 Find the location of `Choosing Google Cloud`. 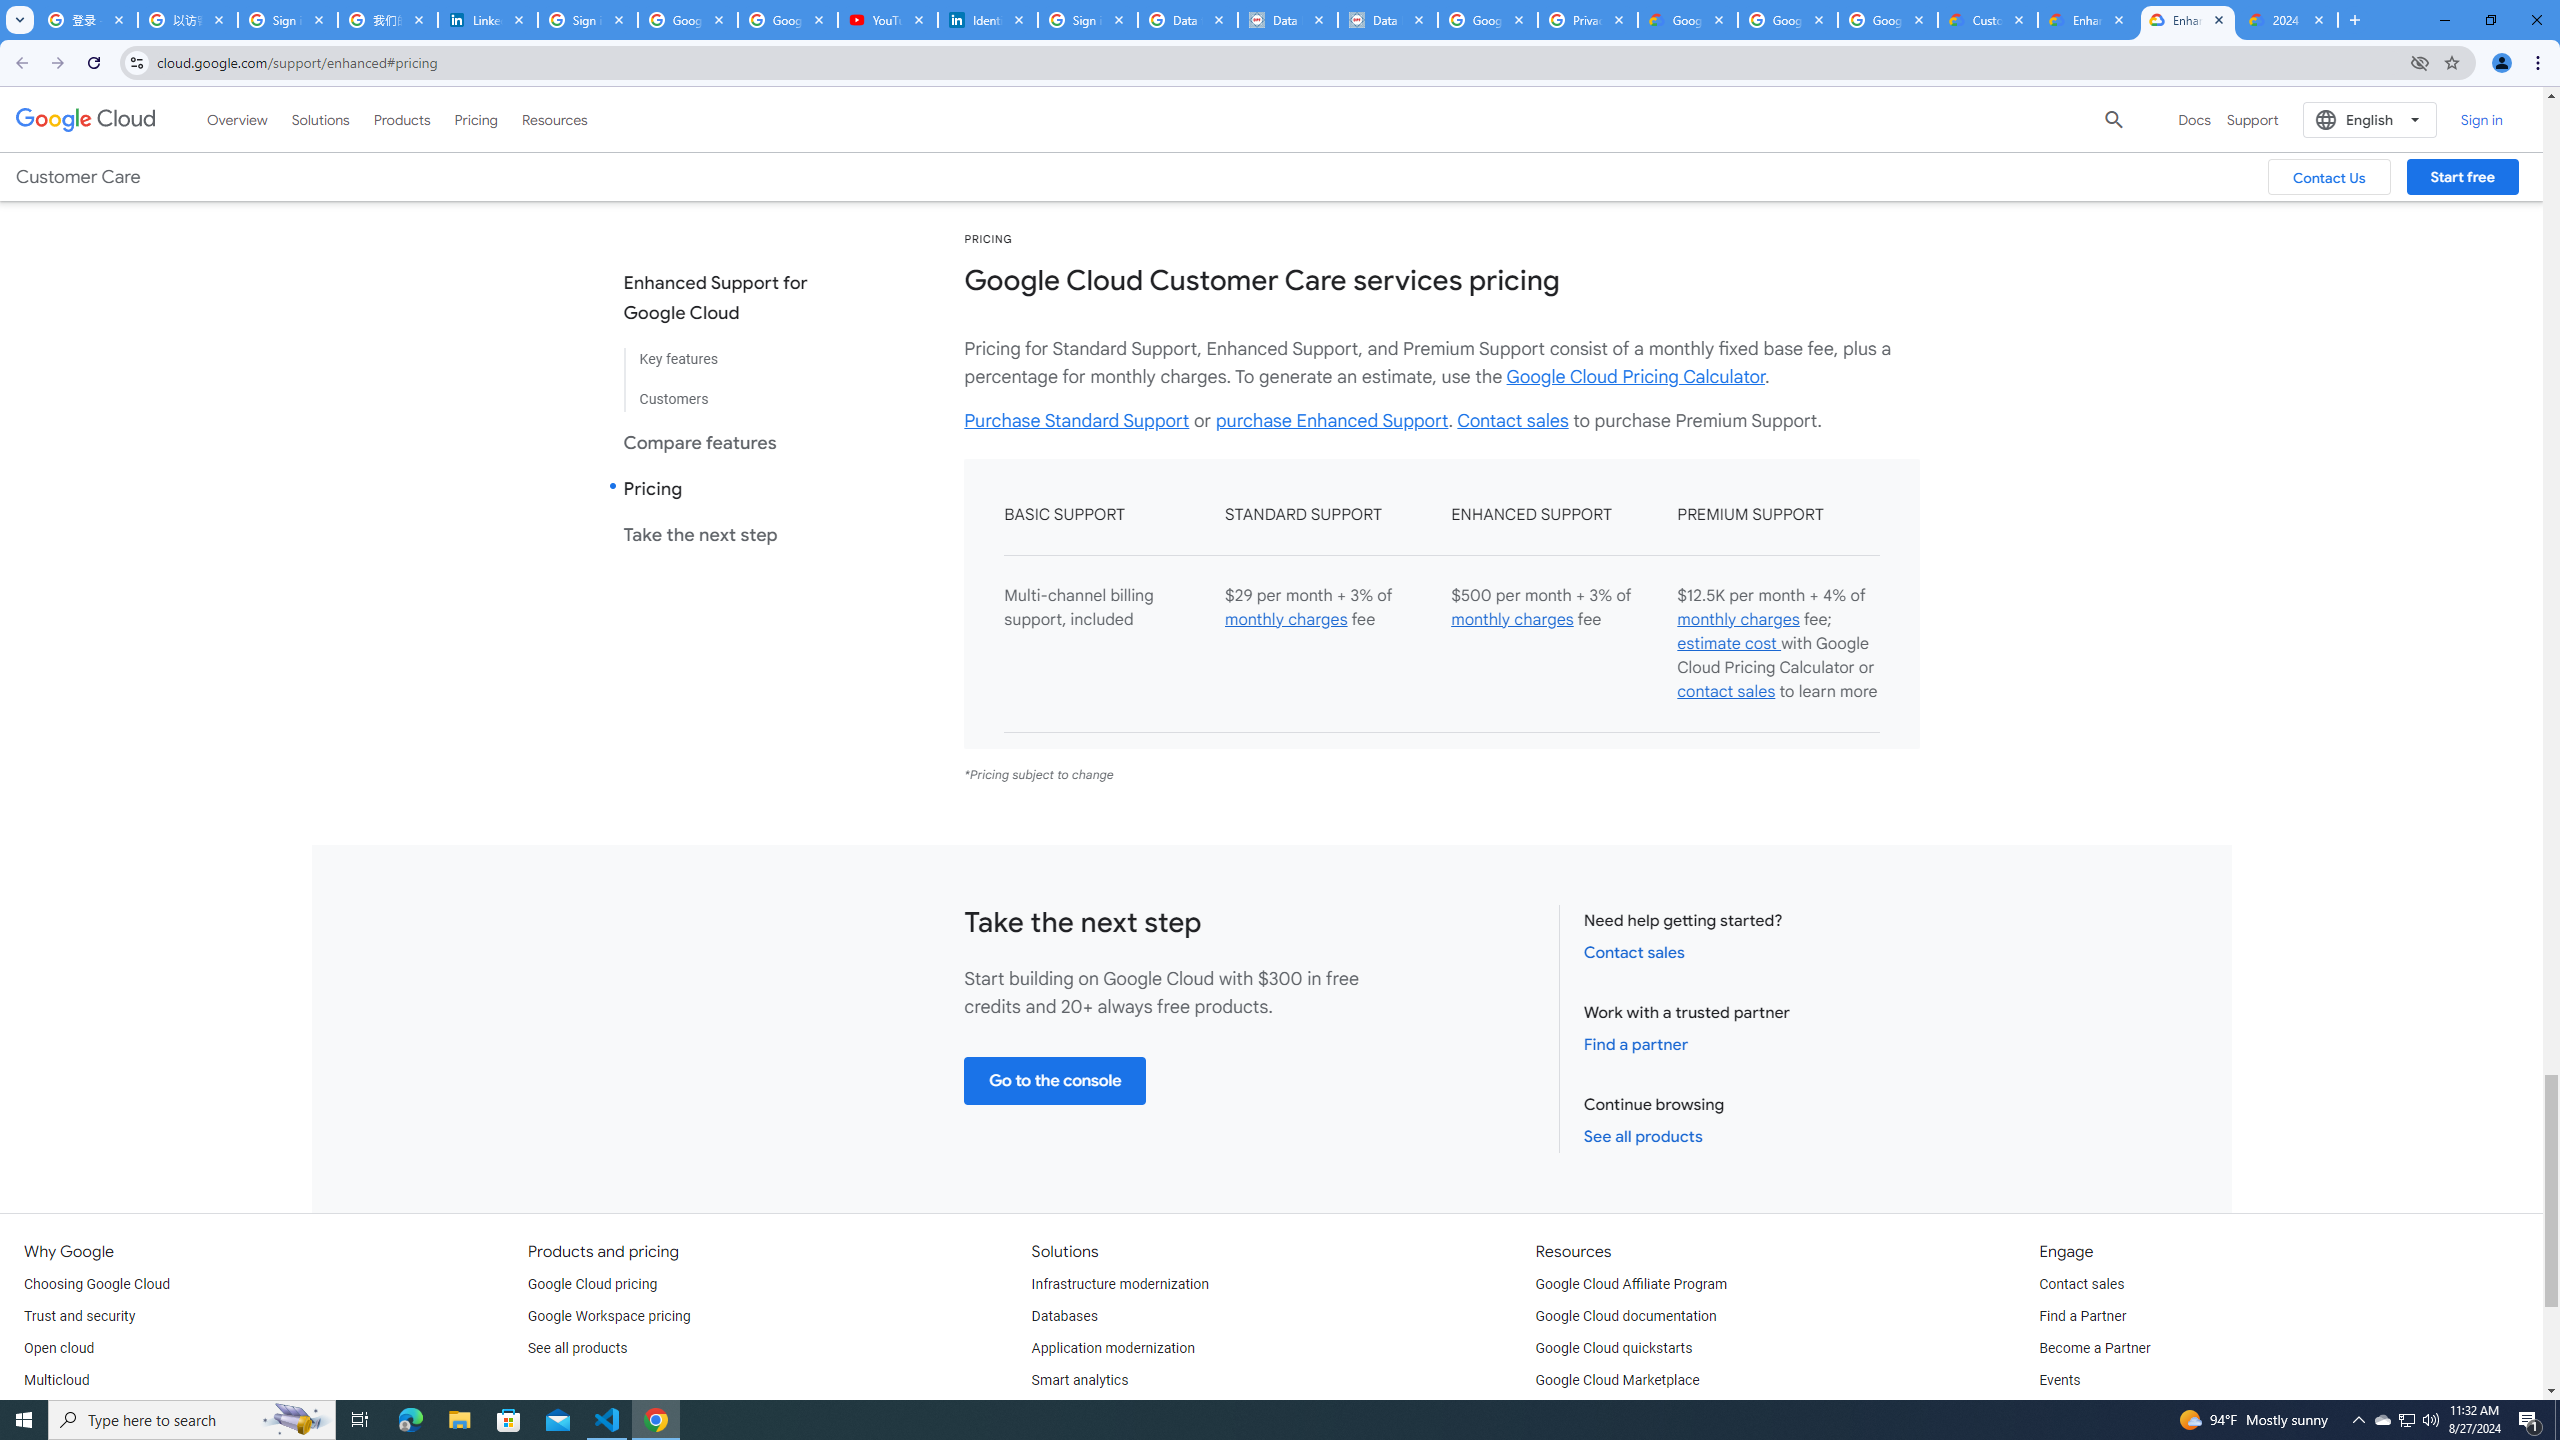

Choosing Google Cloud is located at coordinates (97, 1284).